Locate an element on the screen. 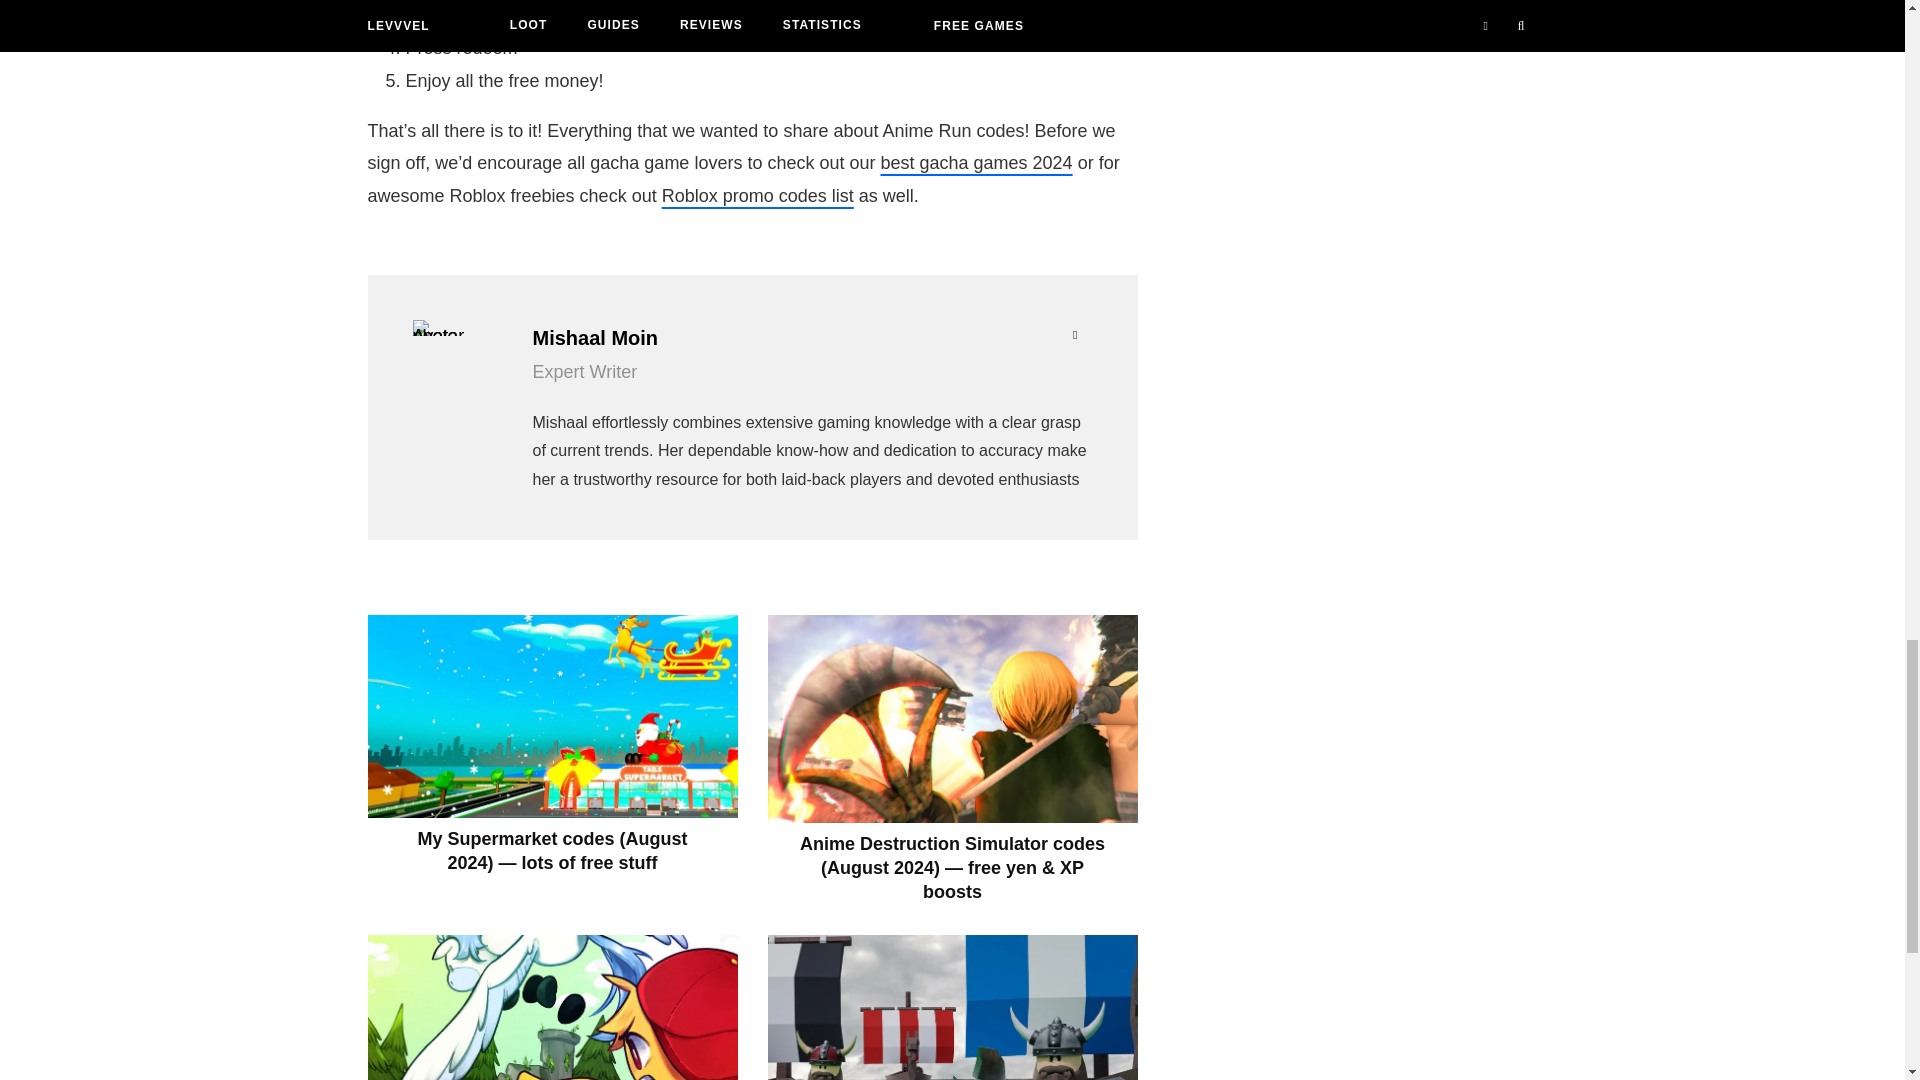 The image size is (1920, 1080). Pet-Heroes-codes is located at coordinates (552, 1008).